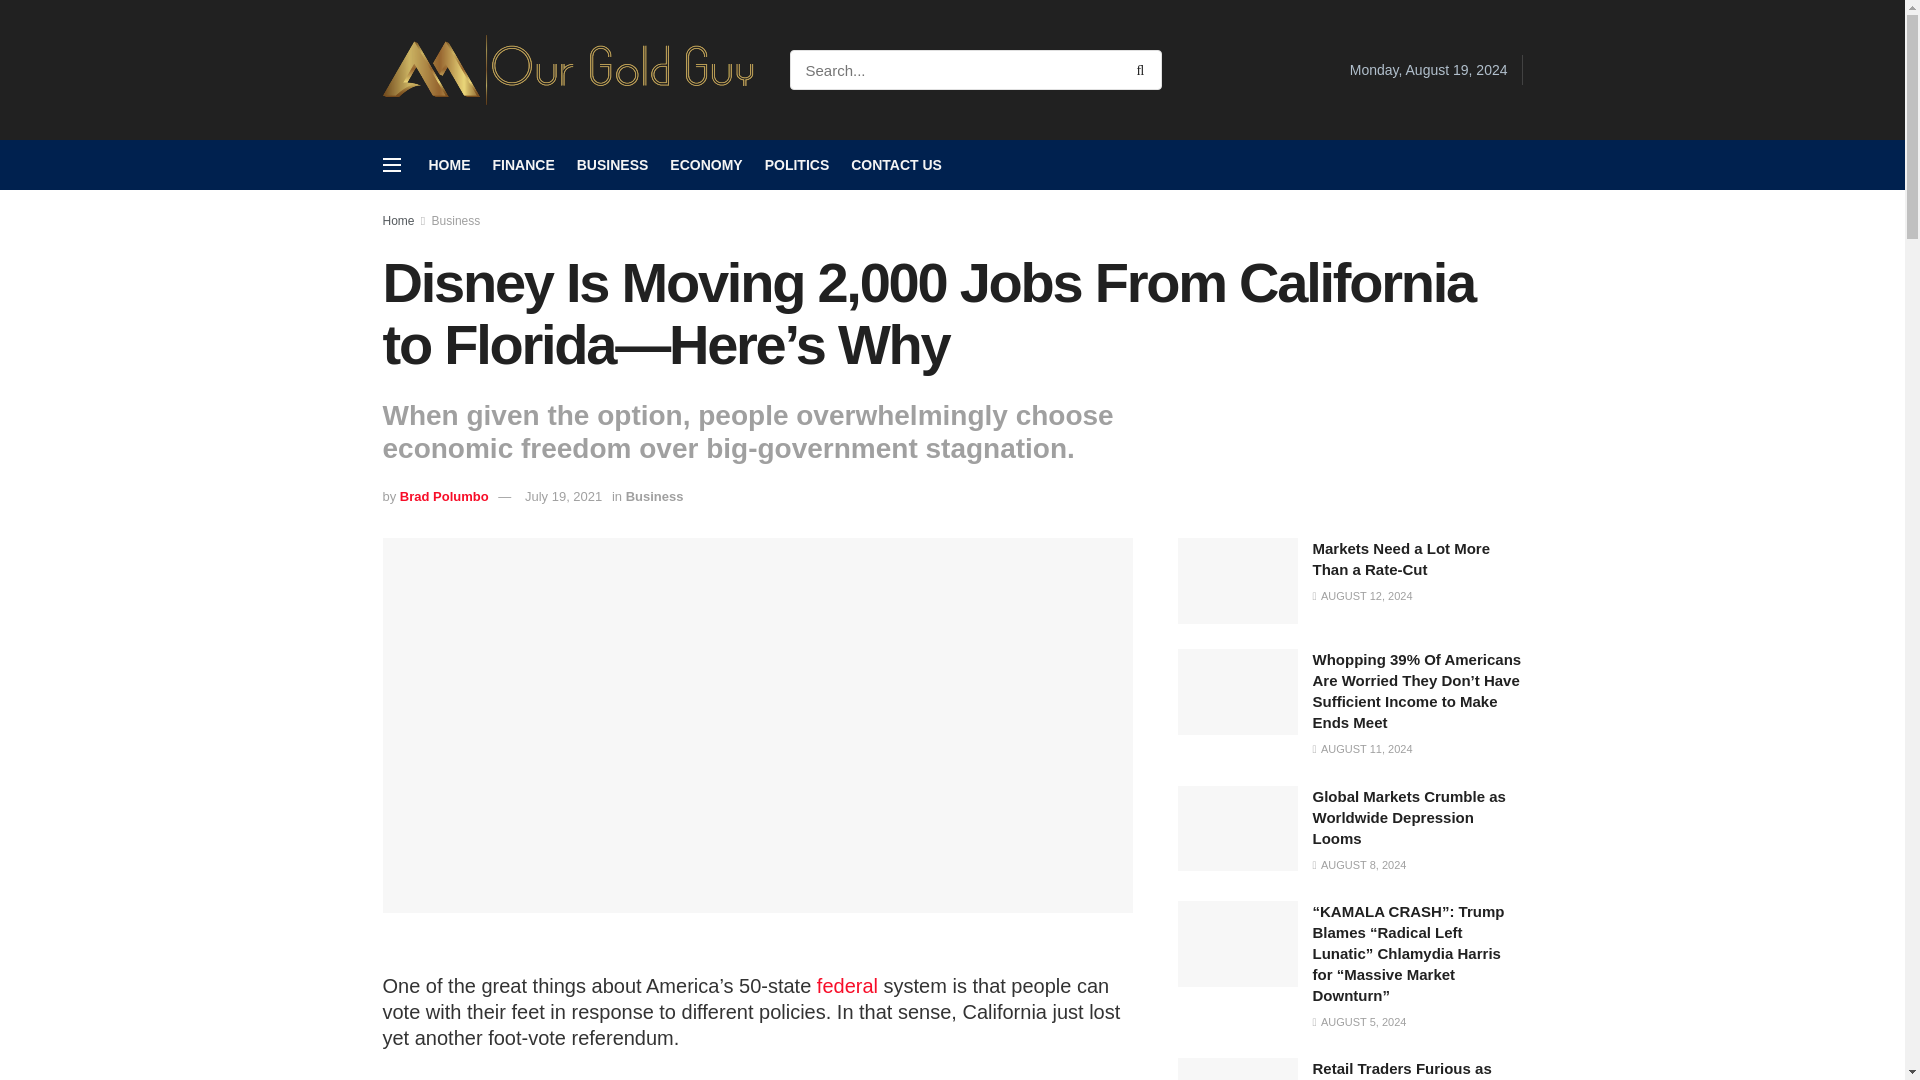  What do you see at coordinates (522, 165) in the screenshot?
I see `FINANCE` at bounding box center [522, 165].